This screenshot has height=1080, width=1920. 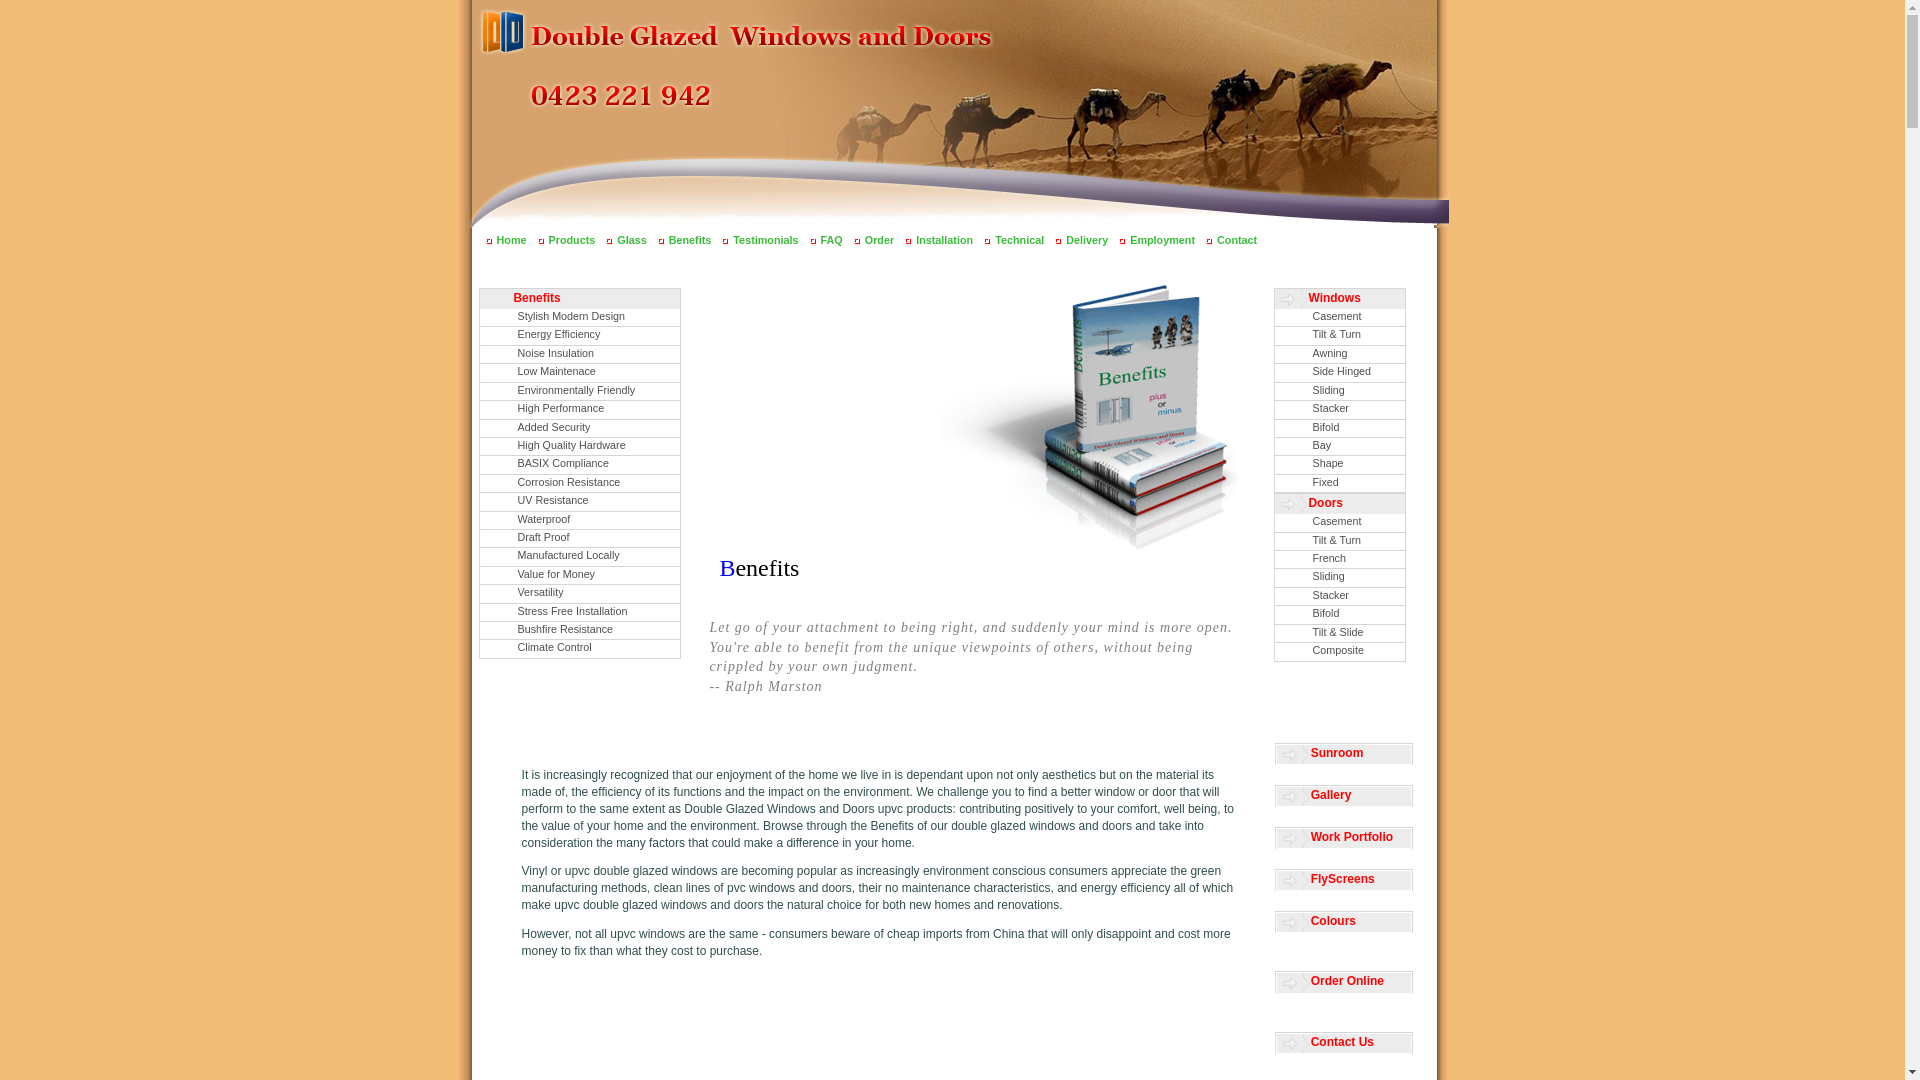 I want to click on Casement, so click(x=1339, y=318).